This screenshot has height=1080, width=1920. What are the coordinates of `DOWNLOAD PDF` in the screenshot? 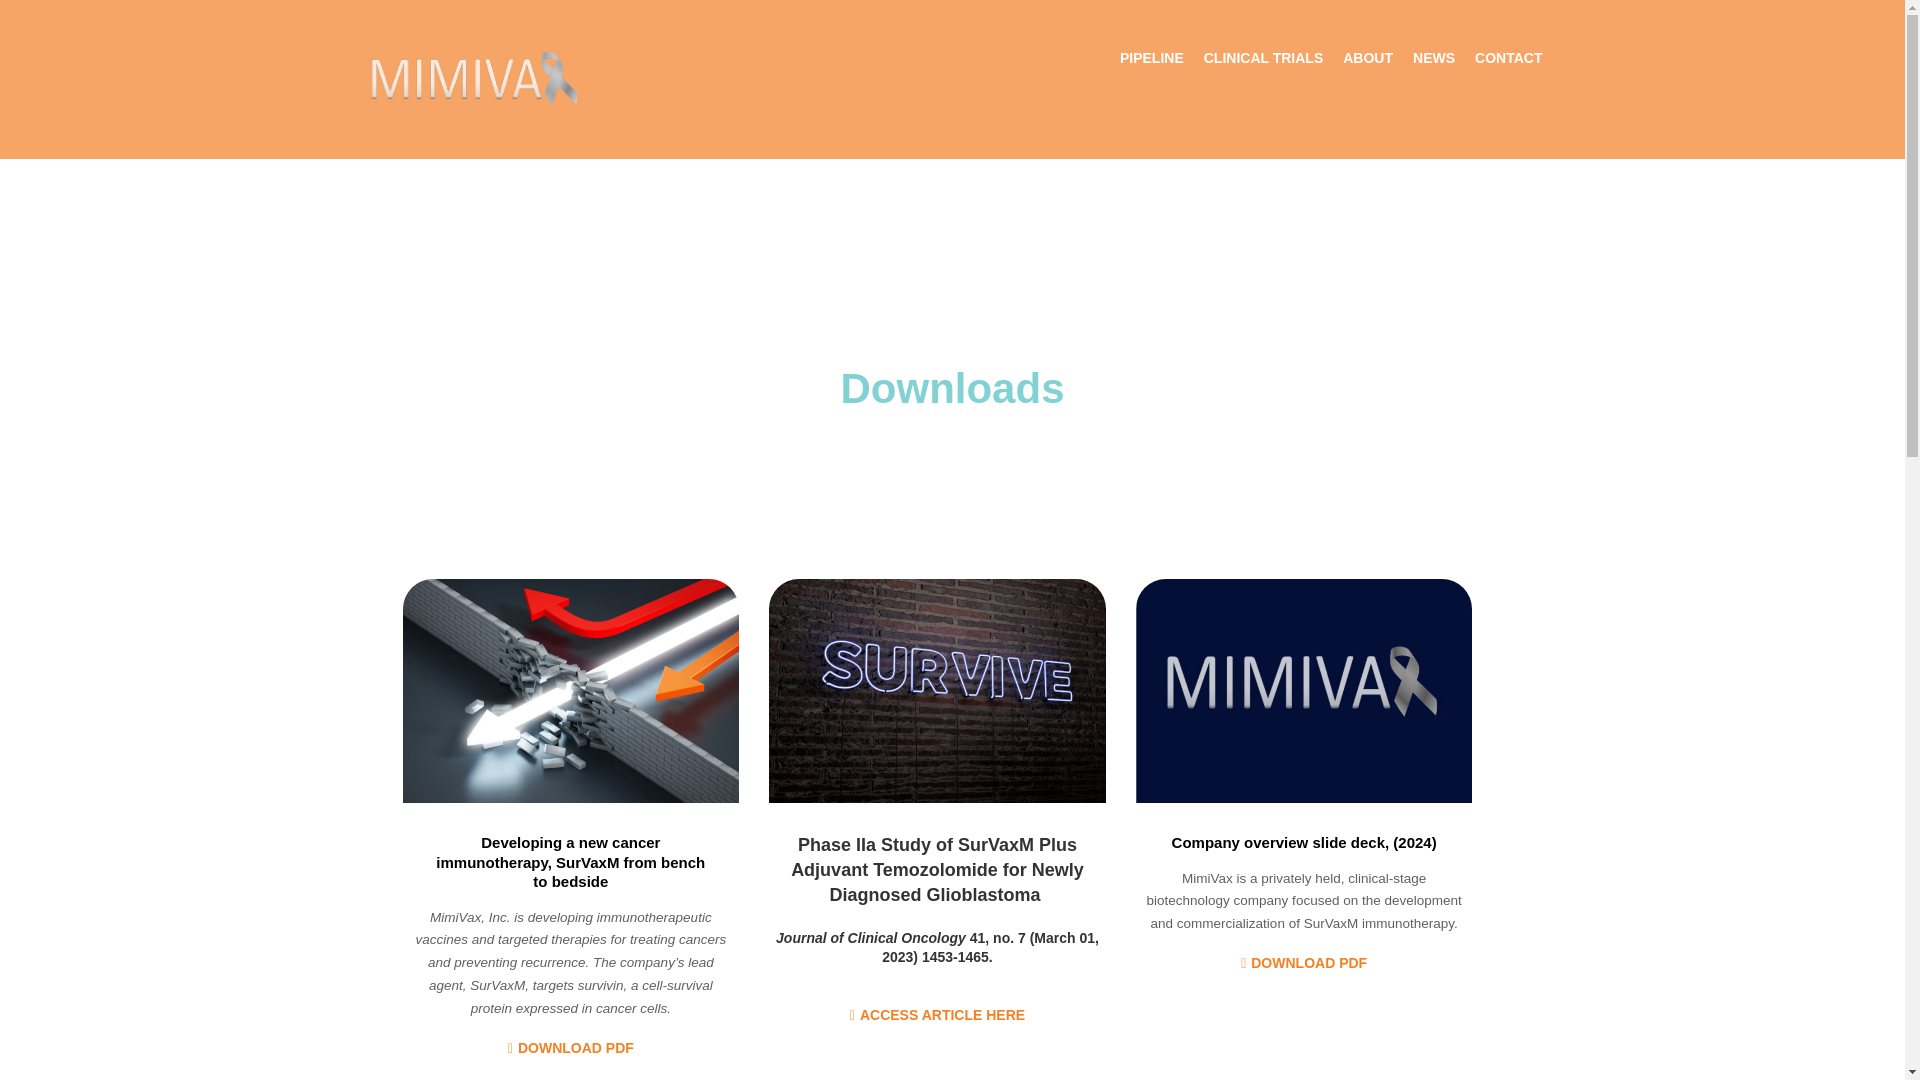 It's located at (1304, 962).